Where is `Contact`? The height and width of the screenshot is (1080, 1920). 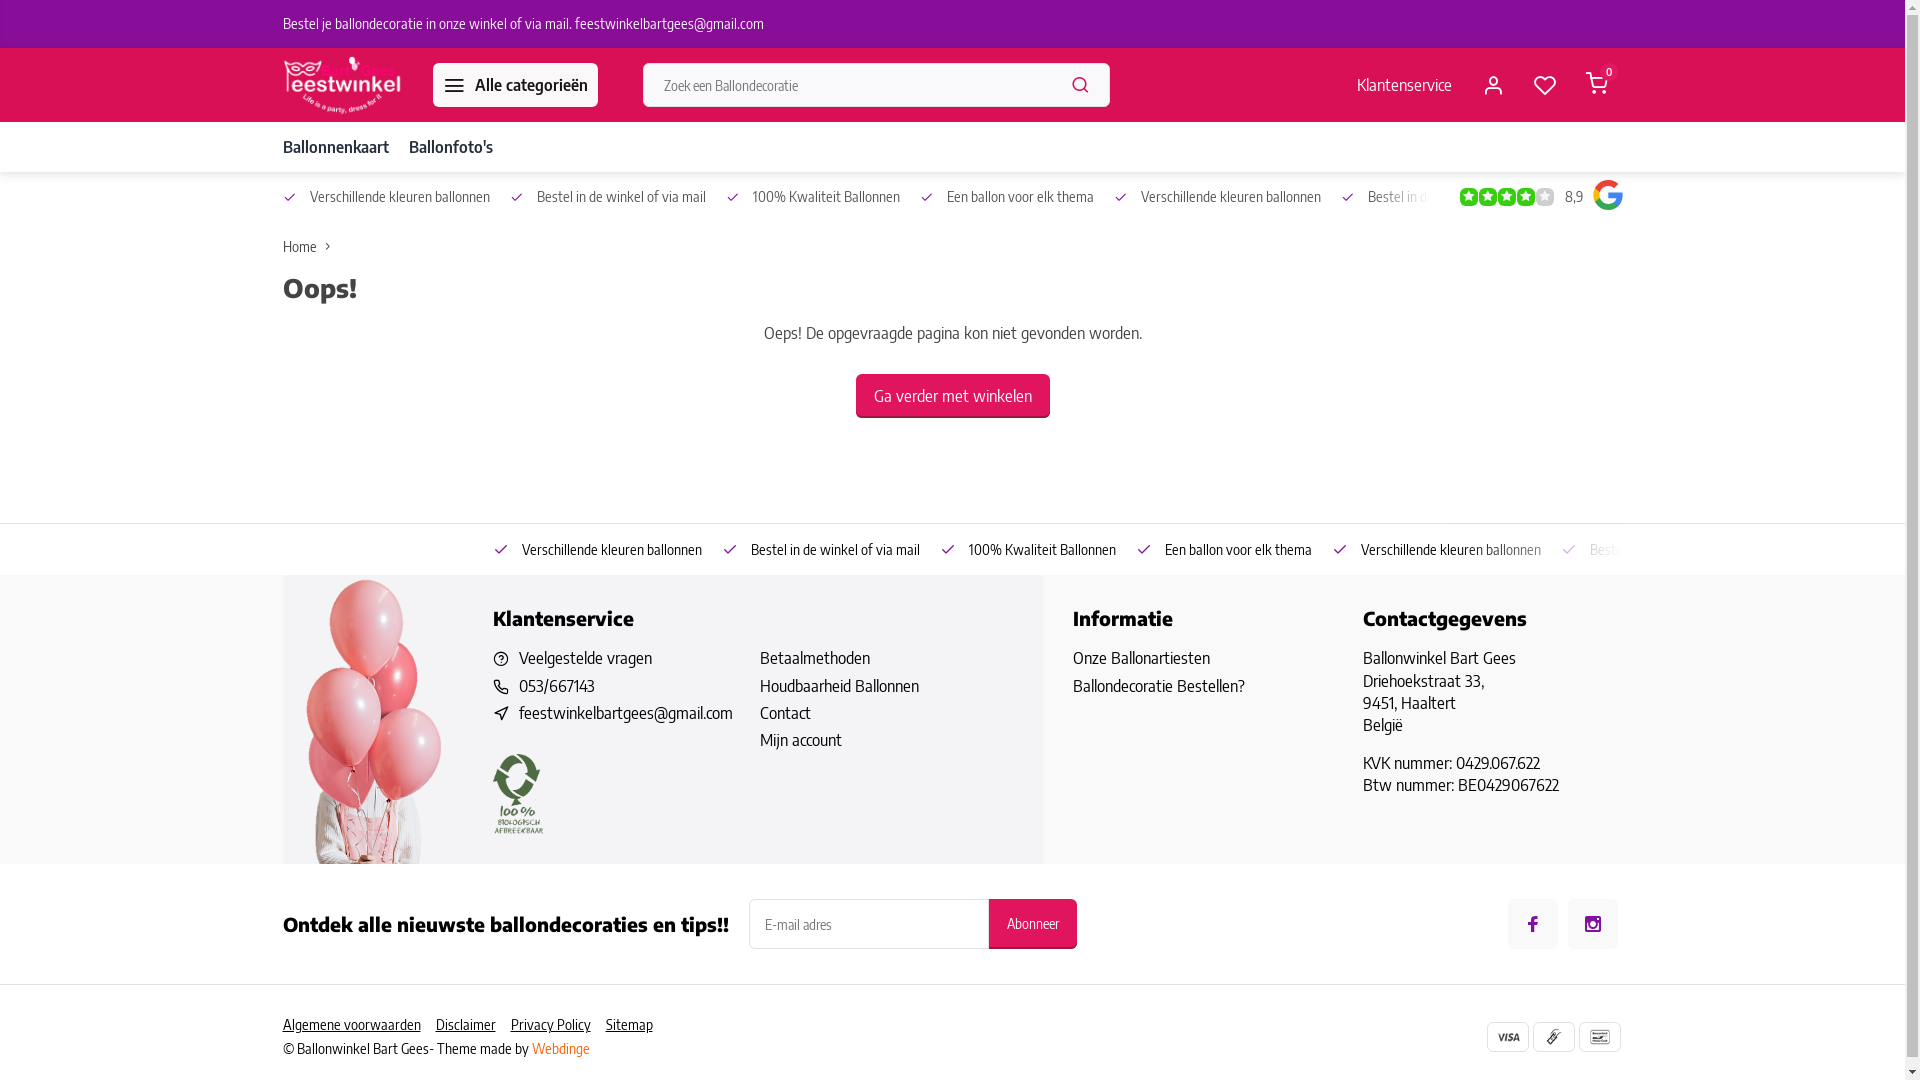 Contact is located at coordinates (886, 713).